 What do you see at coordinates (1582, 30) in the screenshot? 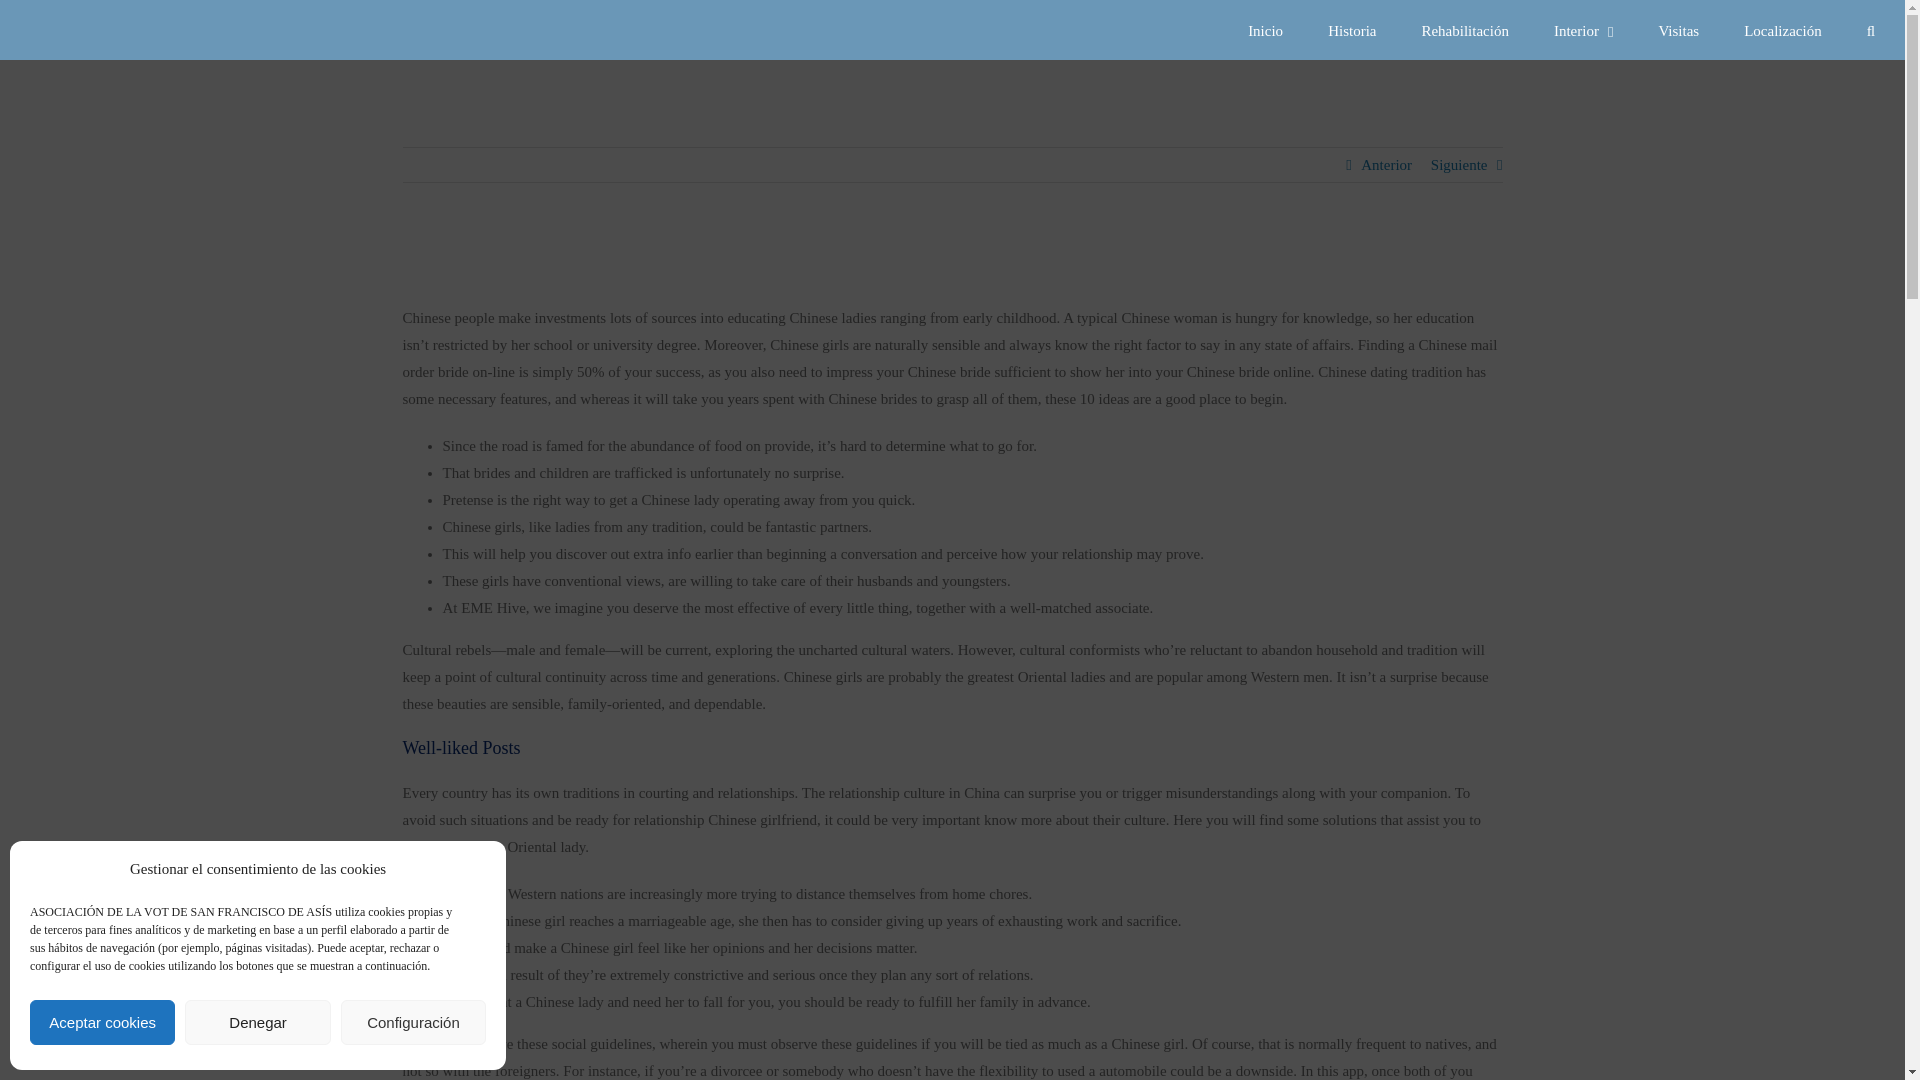
I see `Interior` at bounding box center [1582, 30].